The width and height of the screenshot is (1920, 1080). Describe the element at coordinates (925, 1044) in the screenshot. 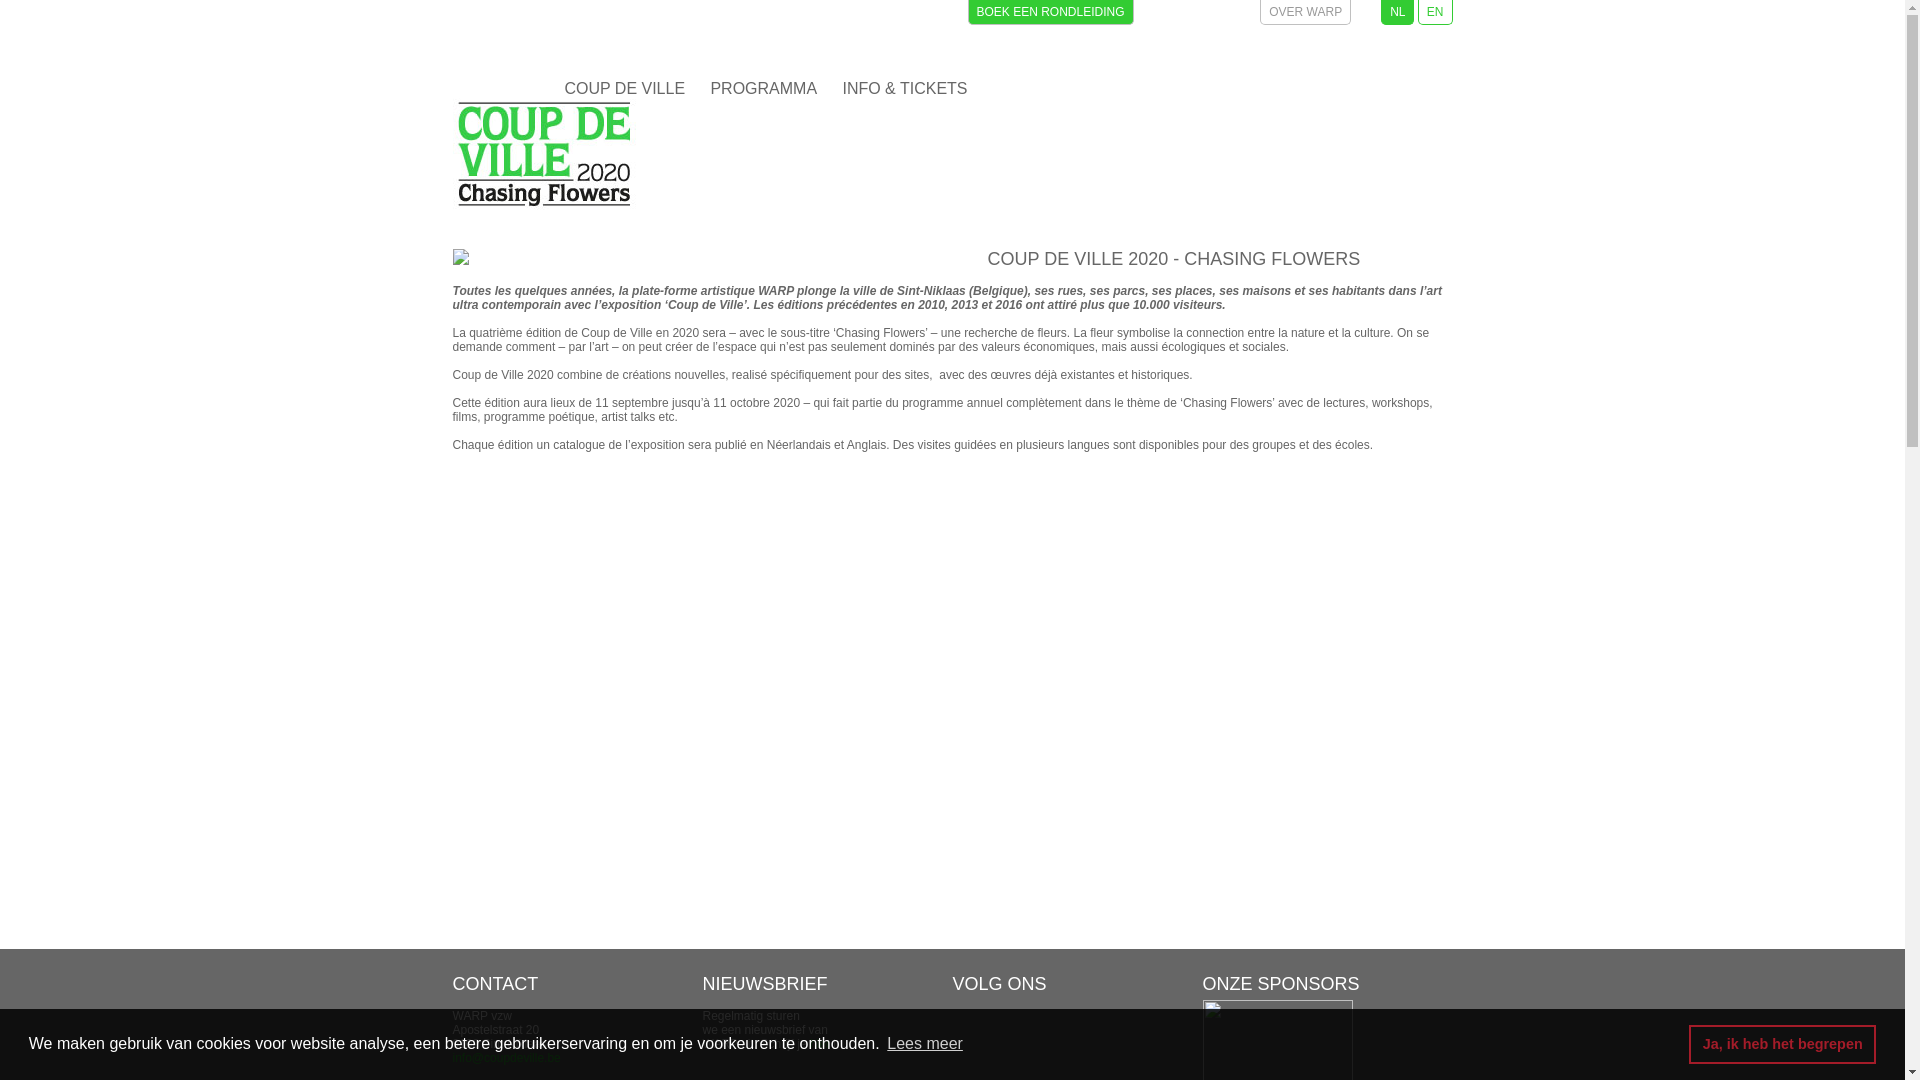

I see `Lees meer` at that location.